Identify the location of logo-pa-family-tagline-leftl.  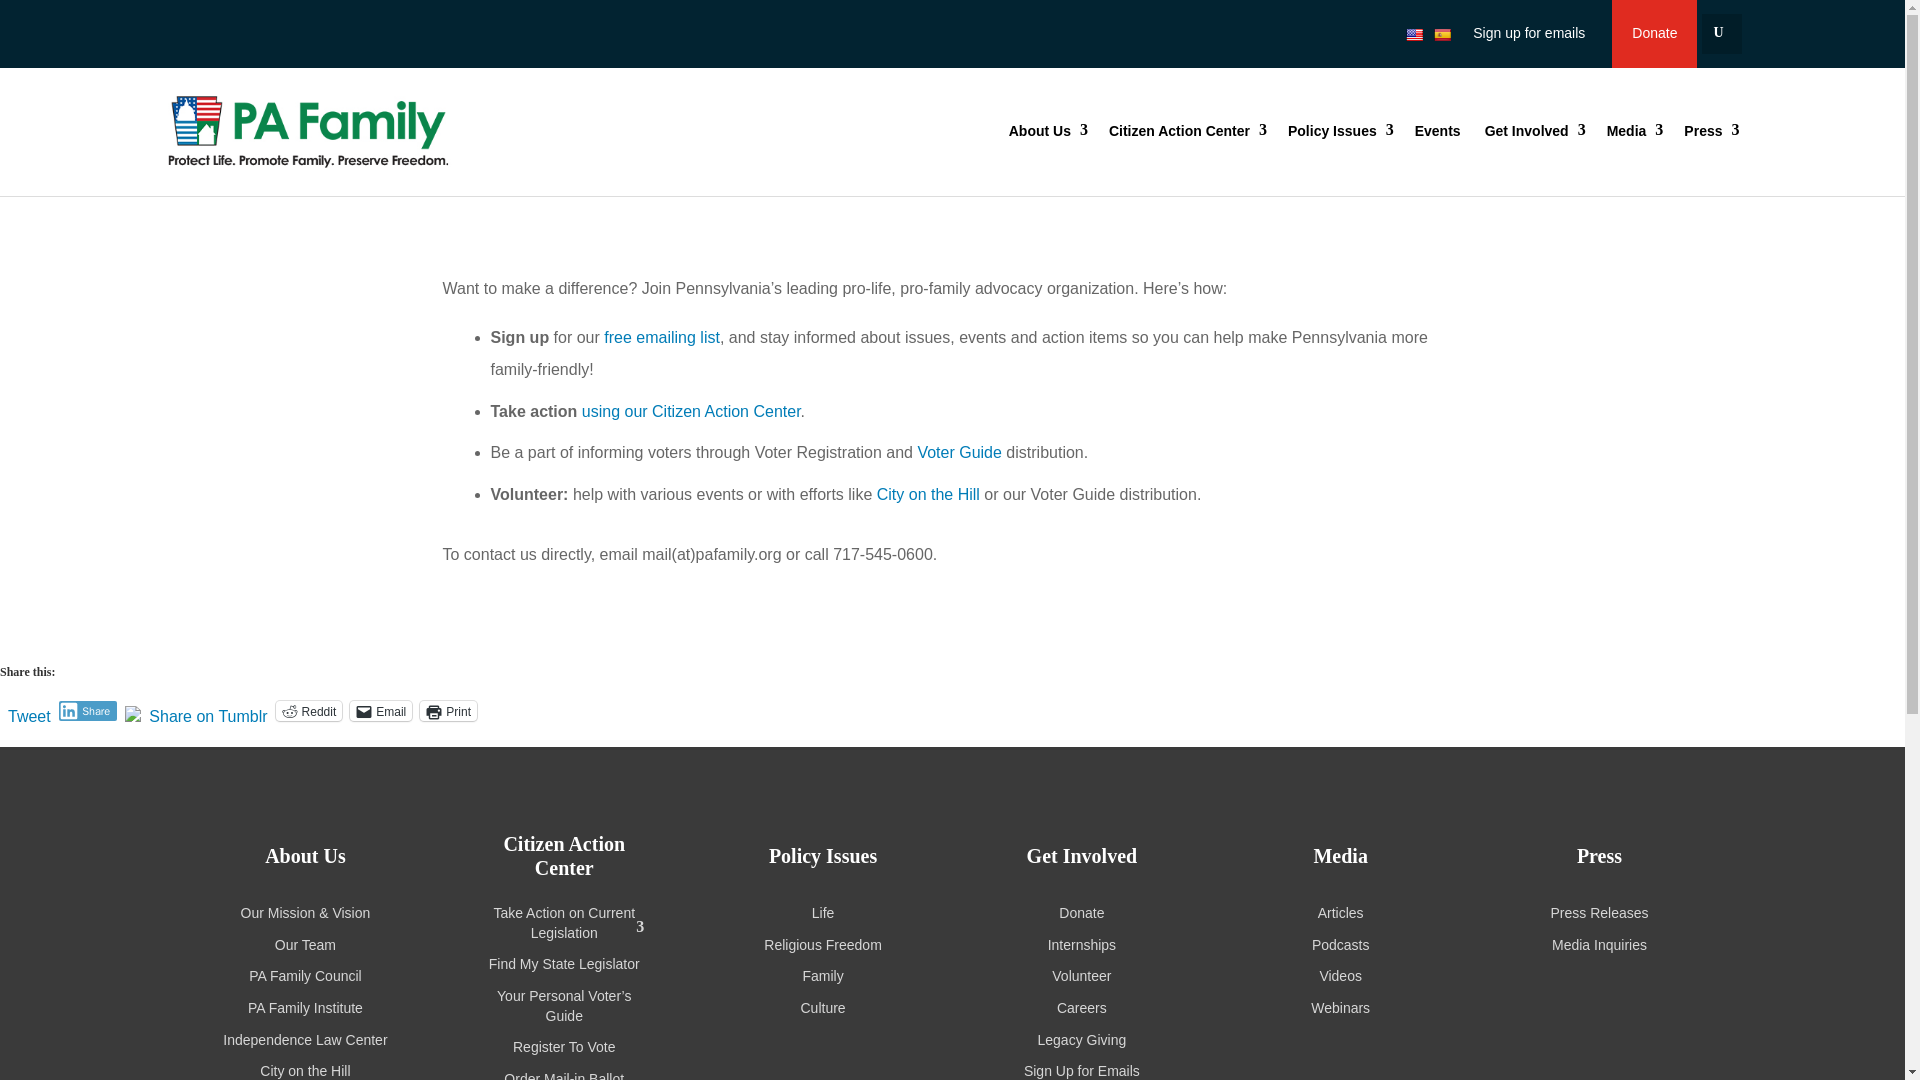
(362, 132).